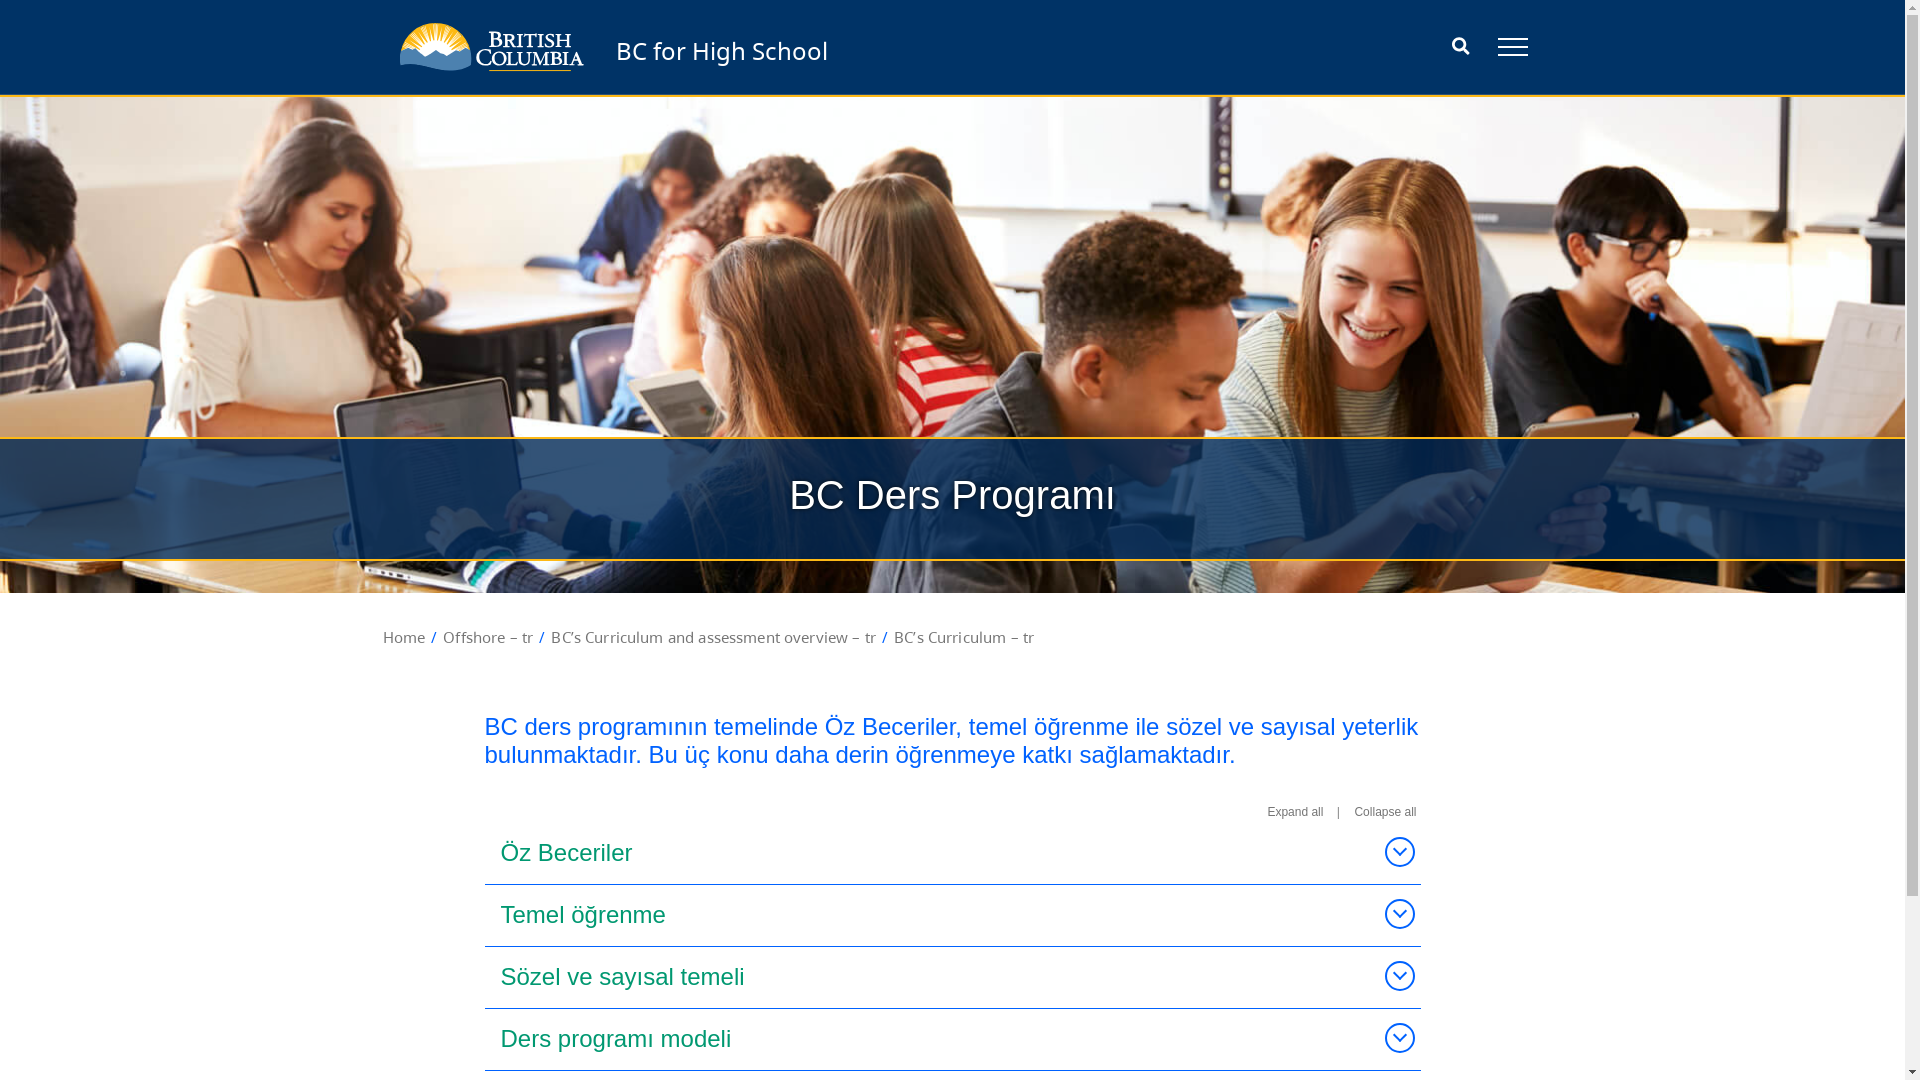  I want to click on Expand all, so click(1295, 812).